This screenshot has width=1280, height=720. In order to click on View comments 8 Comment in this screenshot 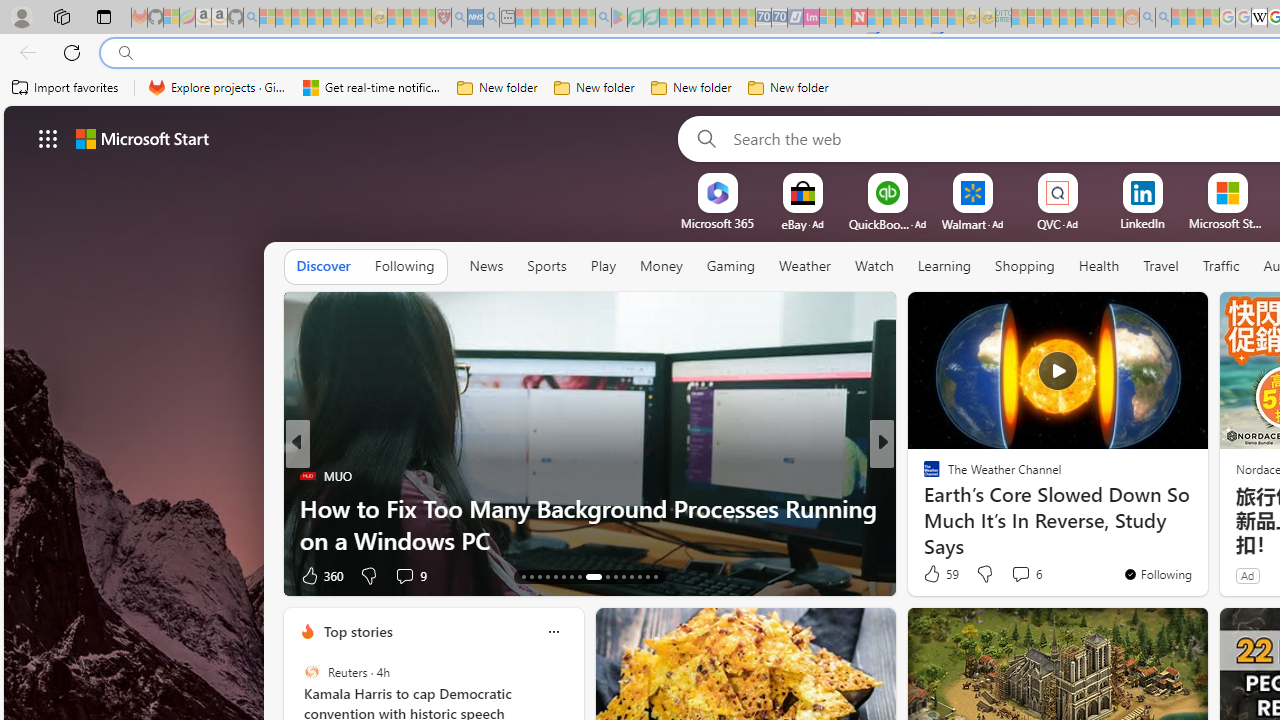, I will do `click(1020, 574)`.